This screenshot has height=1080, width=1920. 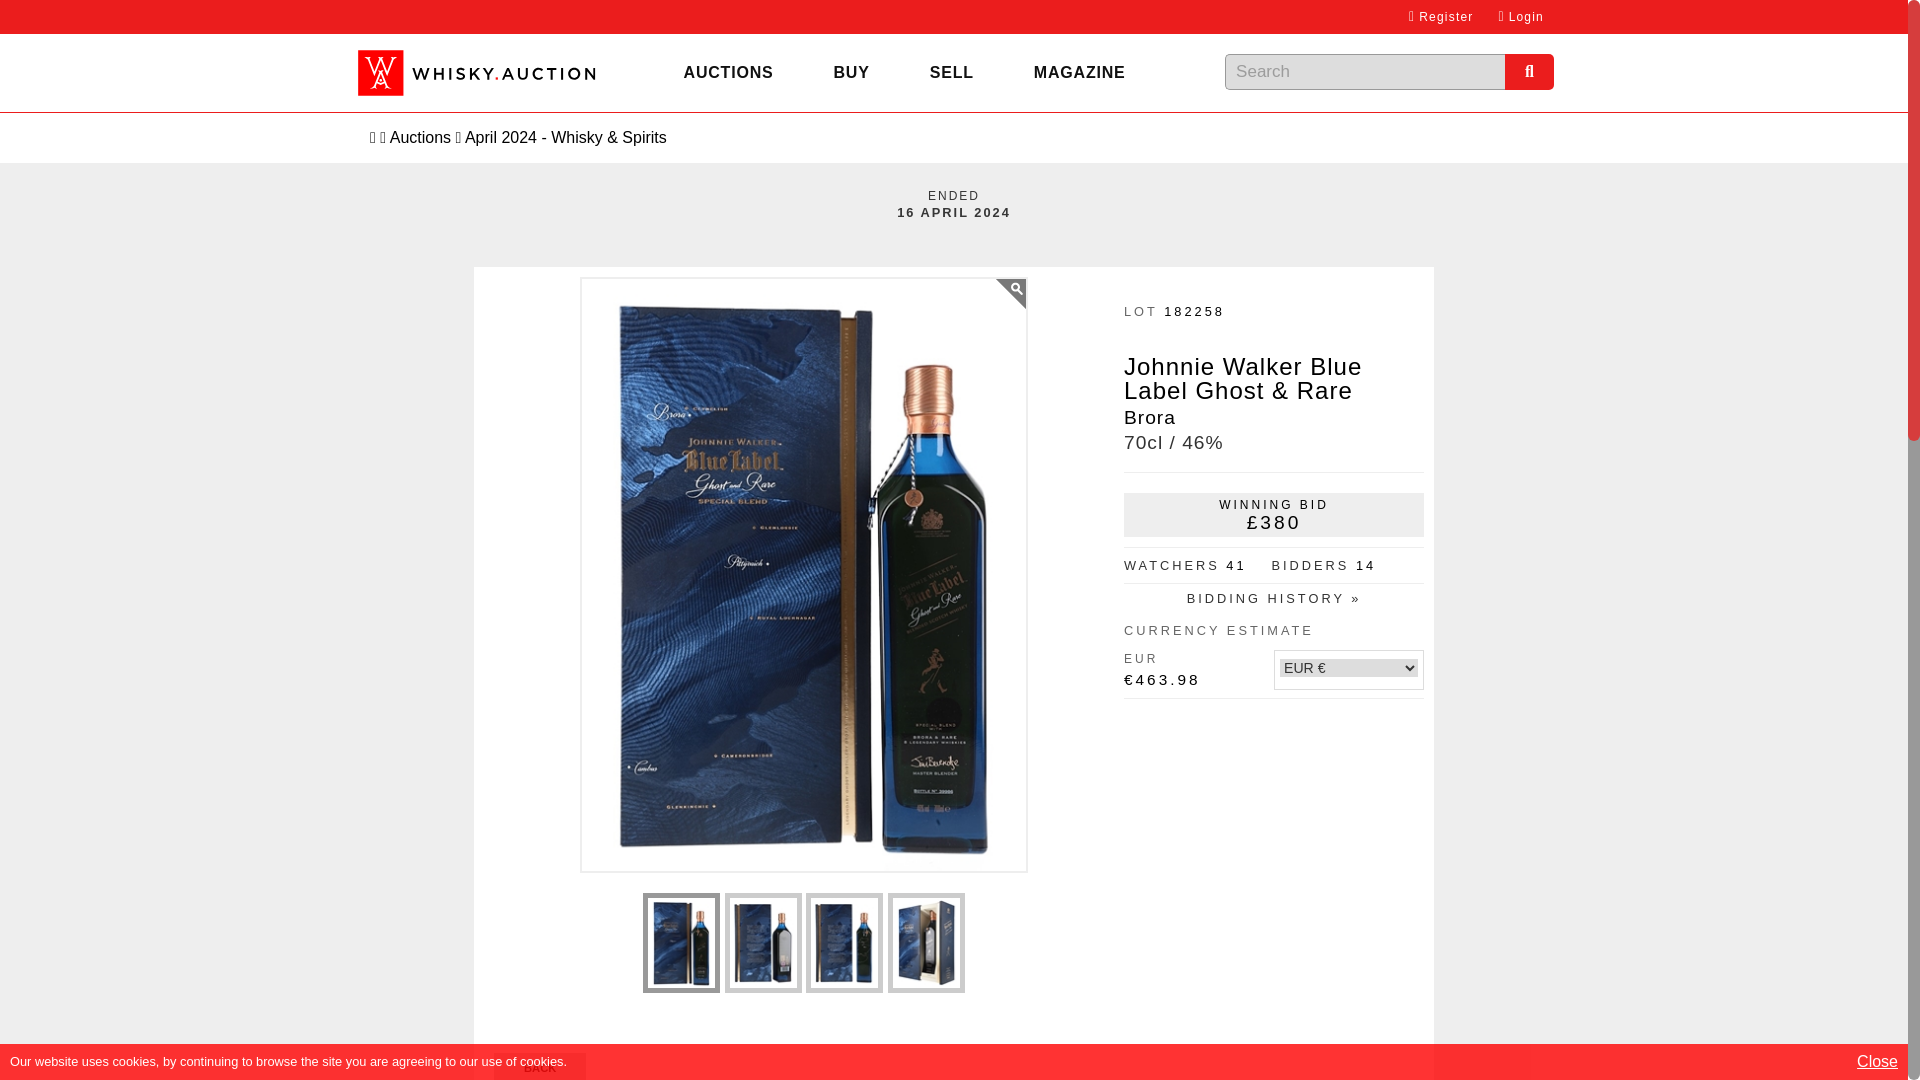 I want to click on Register, so click(x=1440, y=17).